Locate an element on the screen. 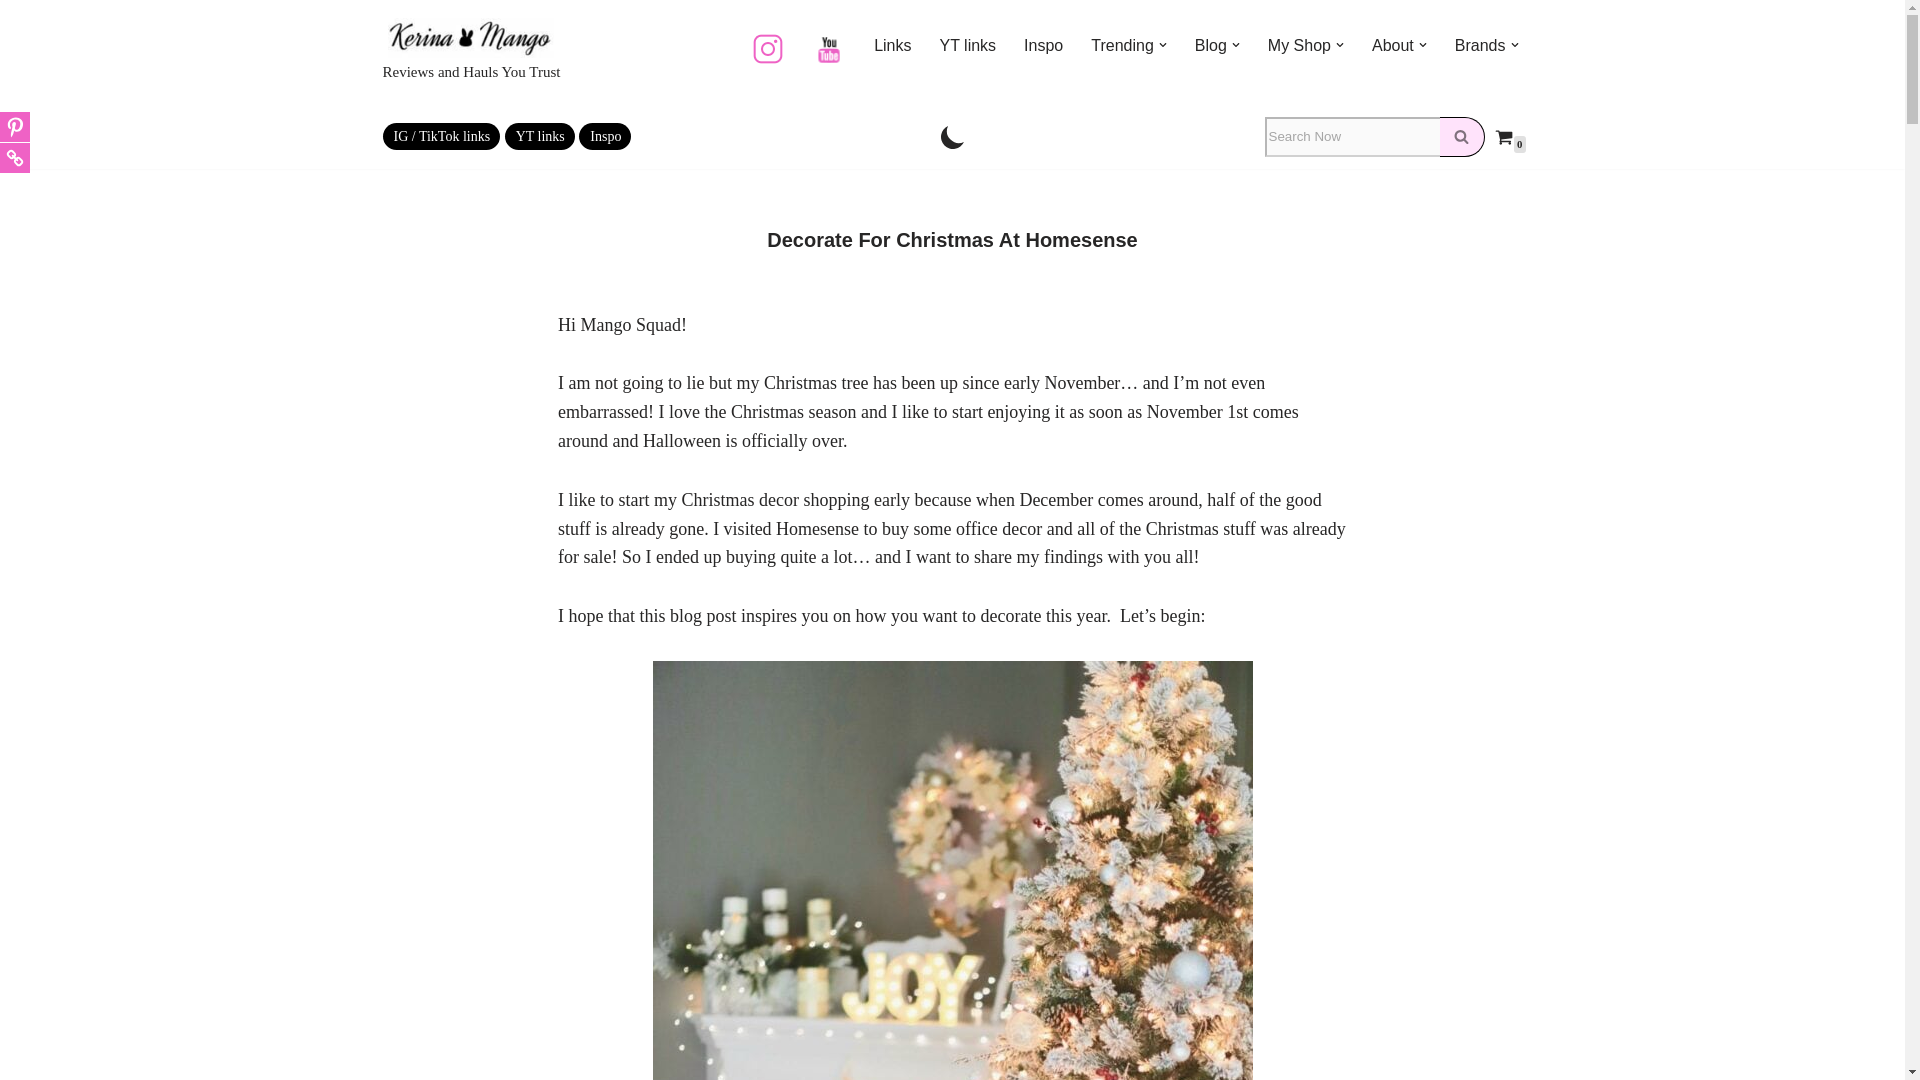 The image size is (1920, 1080). Skip to content is located at coordinates (15, 42).